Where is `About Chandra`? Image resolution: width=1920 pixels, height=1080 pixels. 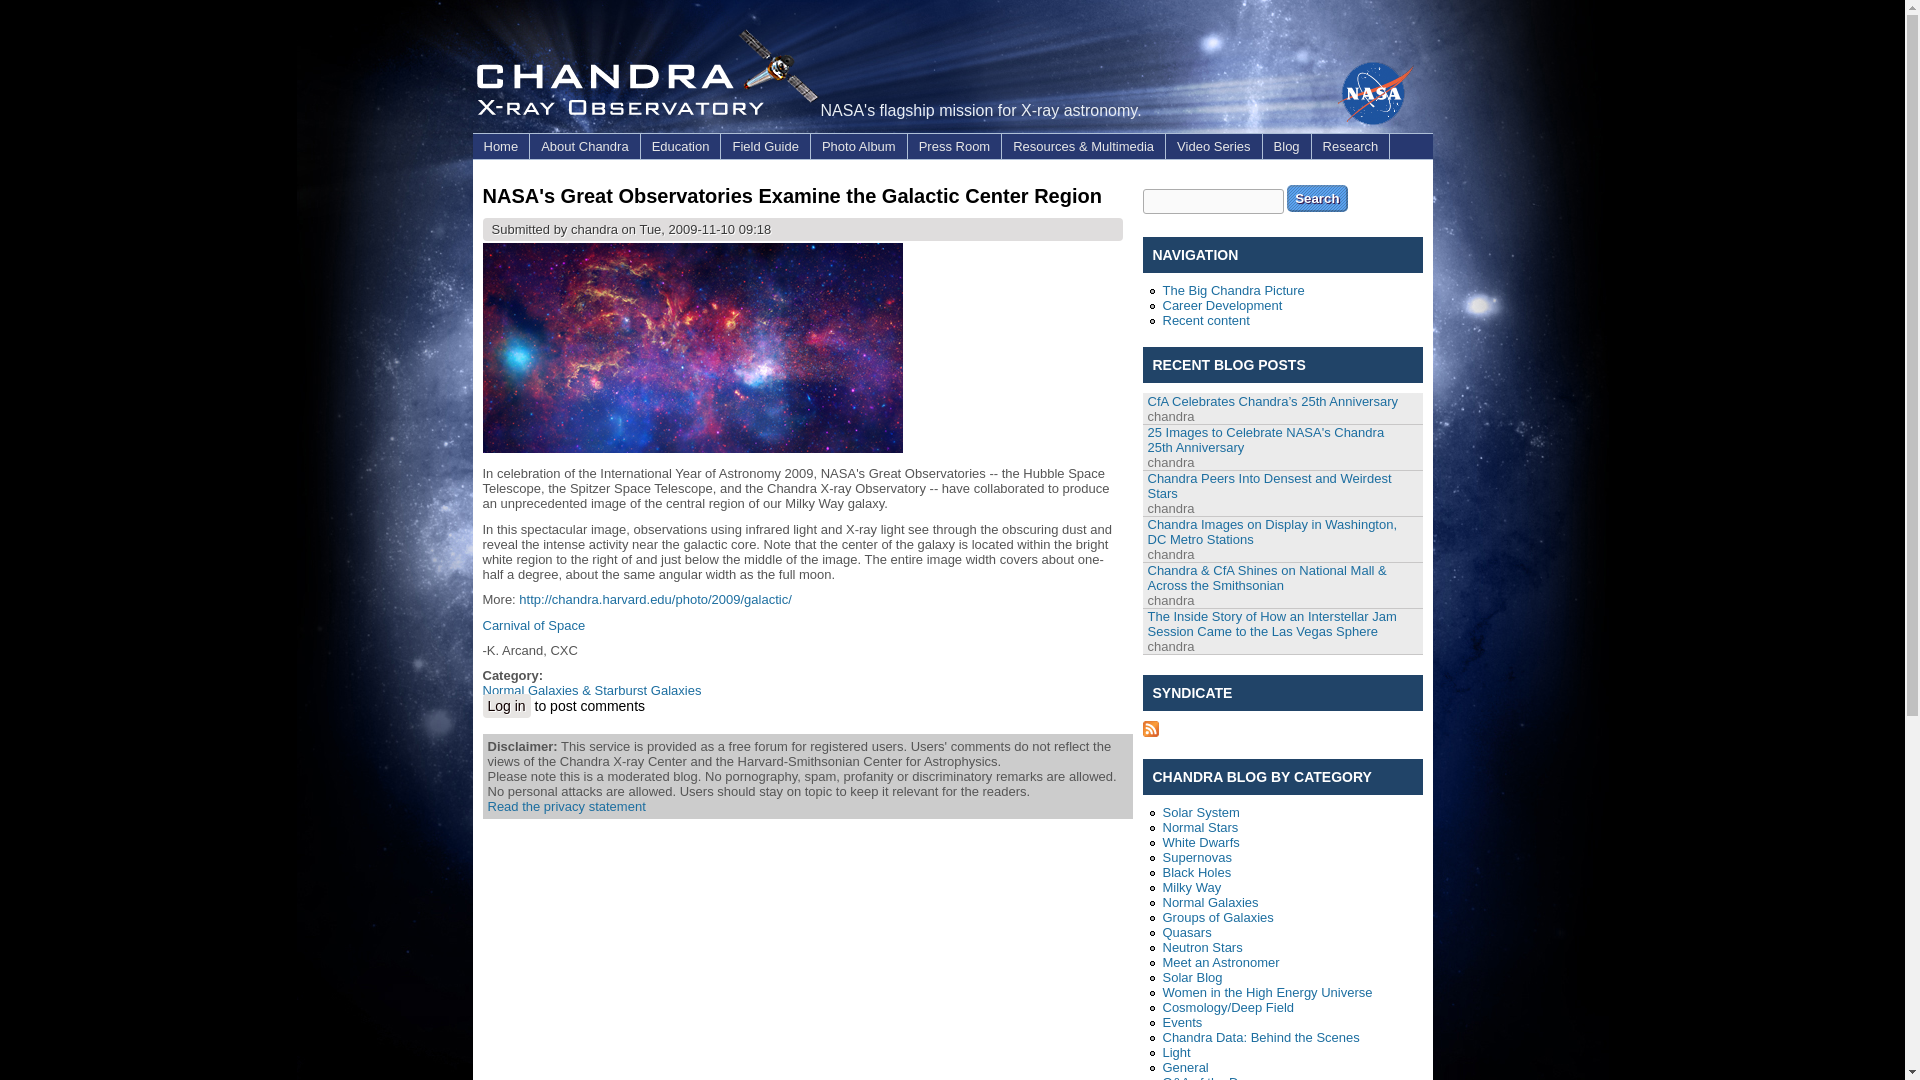 About Chandra is located at coordinates (584, 146).